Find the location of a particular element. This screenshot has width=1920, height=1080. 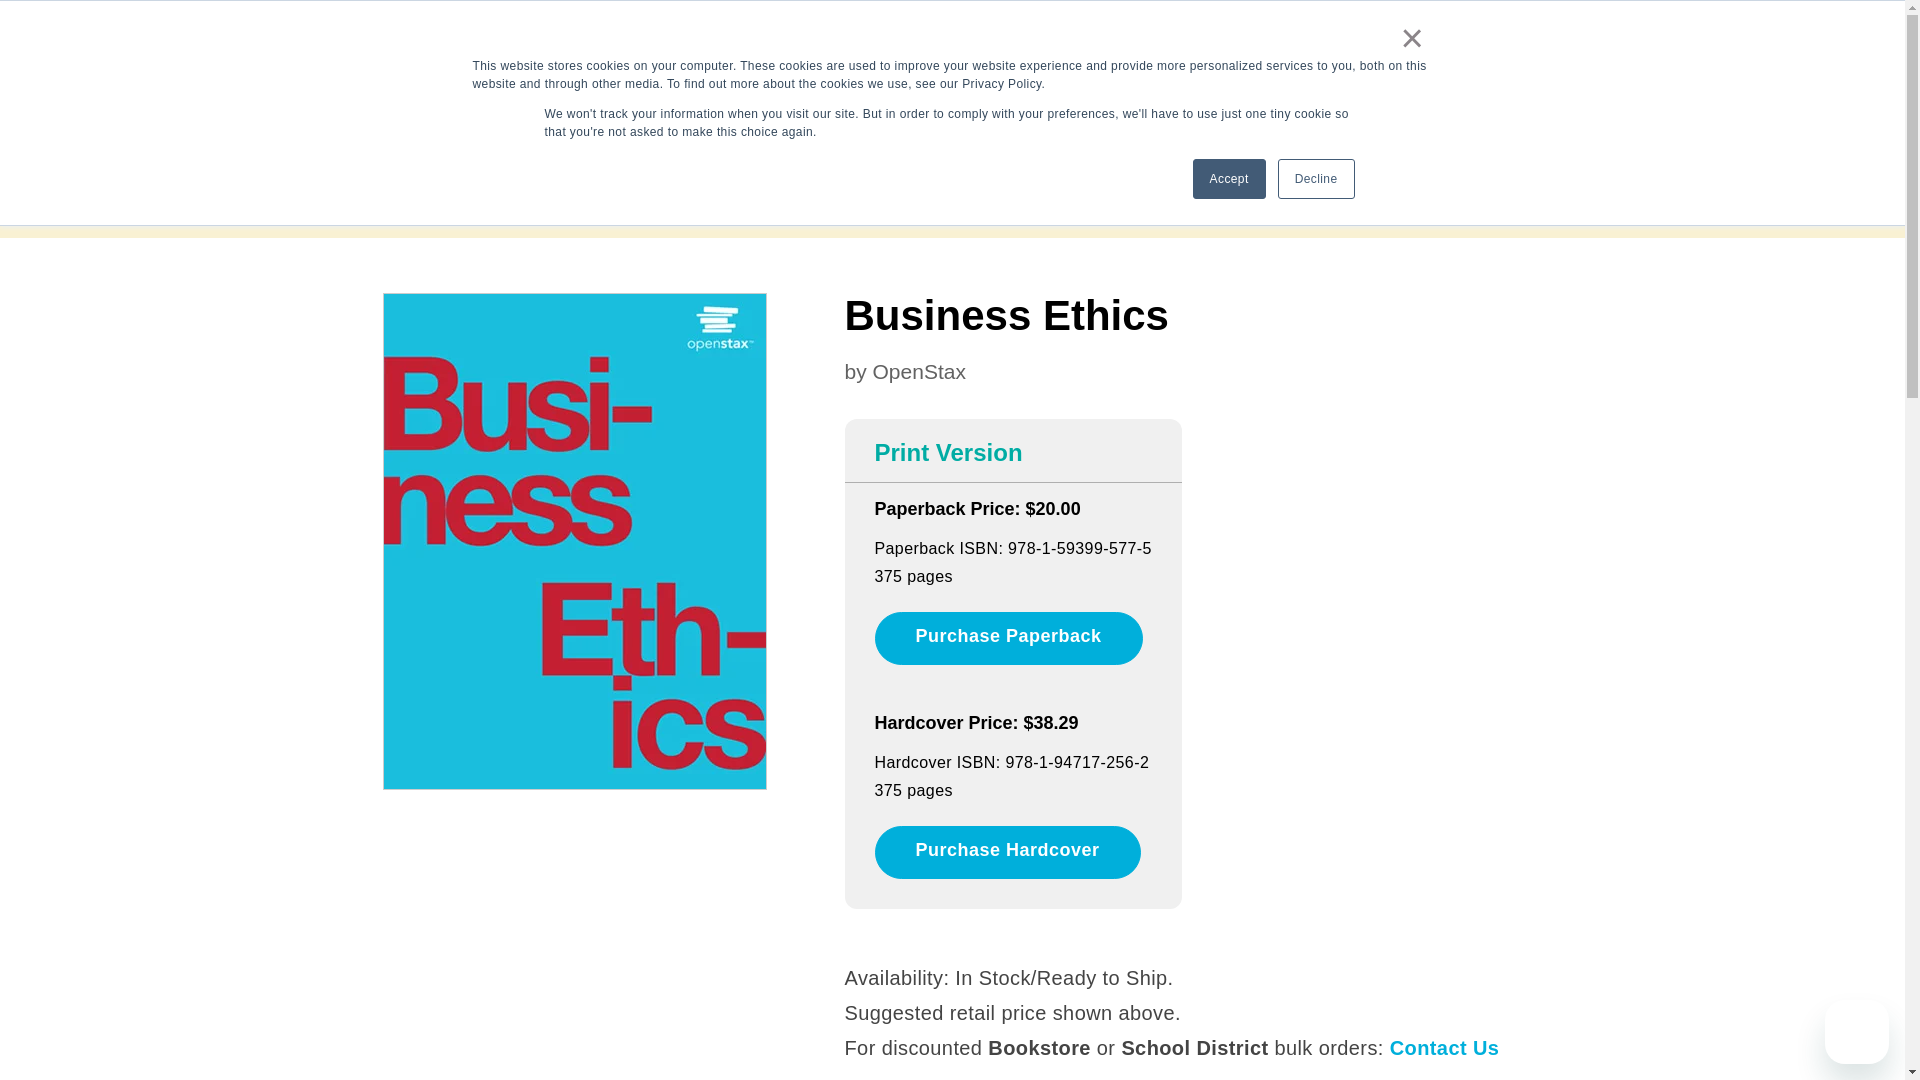

Support is located at coordinates (1446, 24).